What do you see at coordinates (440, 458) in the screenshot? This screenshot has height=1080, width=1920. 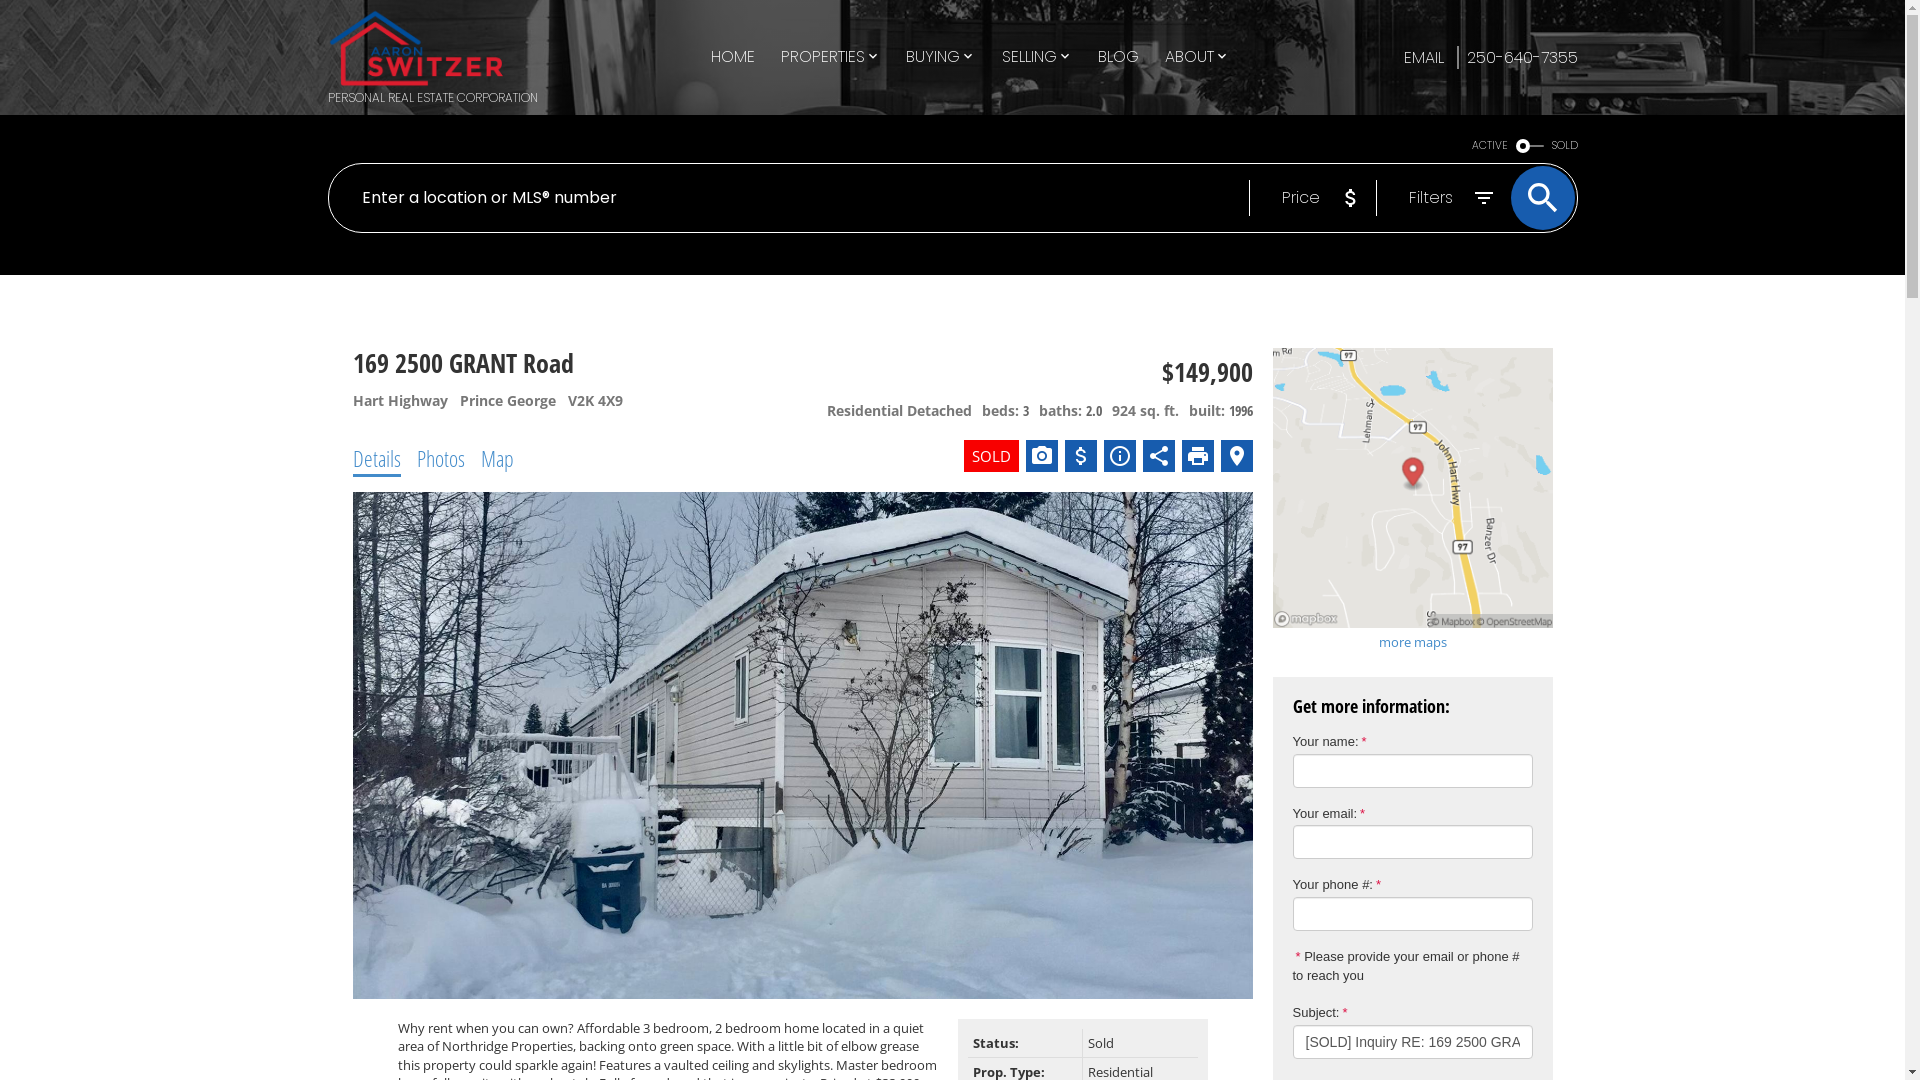 I see `Photos` at bounding box center [440, 458].